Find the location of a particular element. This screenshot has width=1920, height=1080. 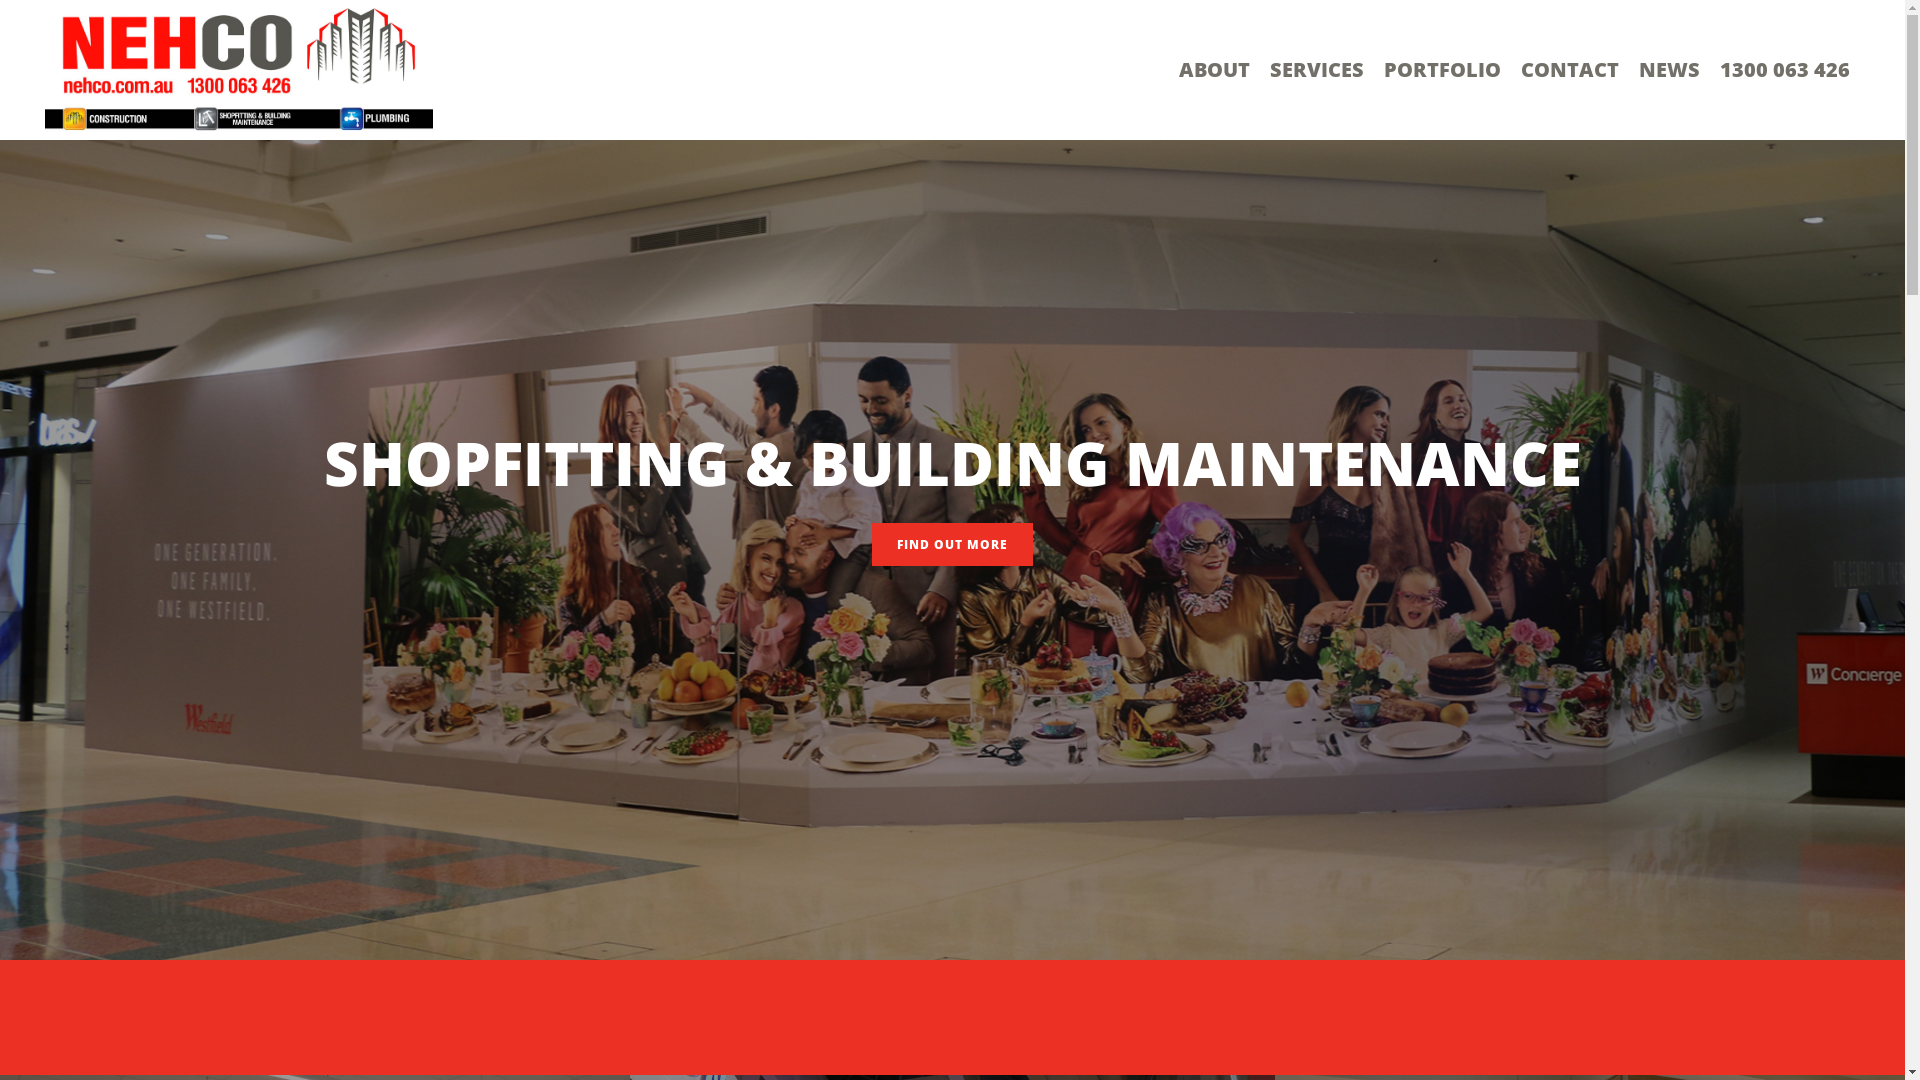

NEWS is located at coordinates (1670, 70).